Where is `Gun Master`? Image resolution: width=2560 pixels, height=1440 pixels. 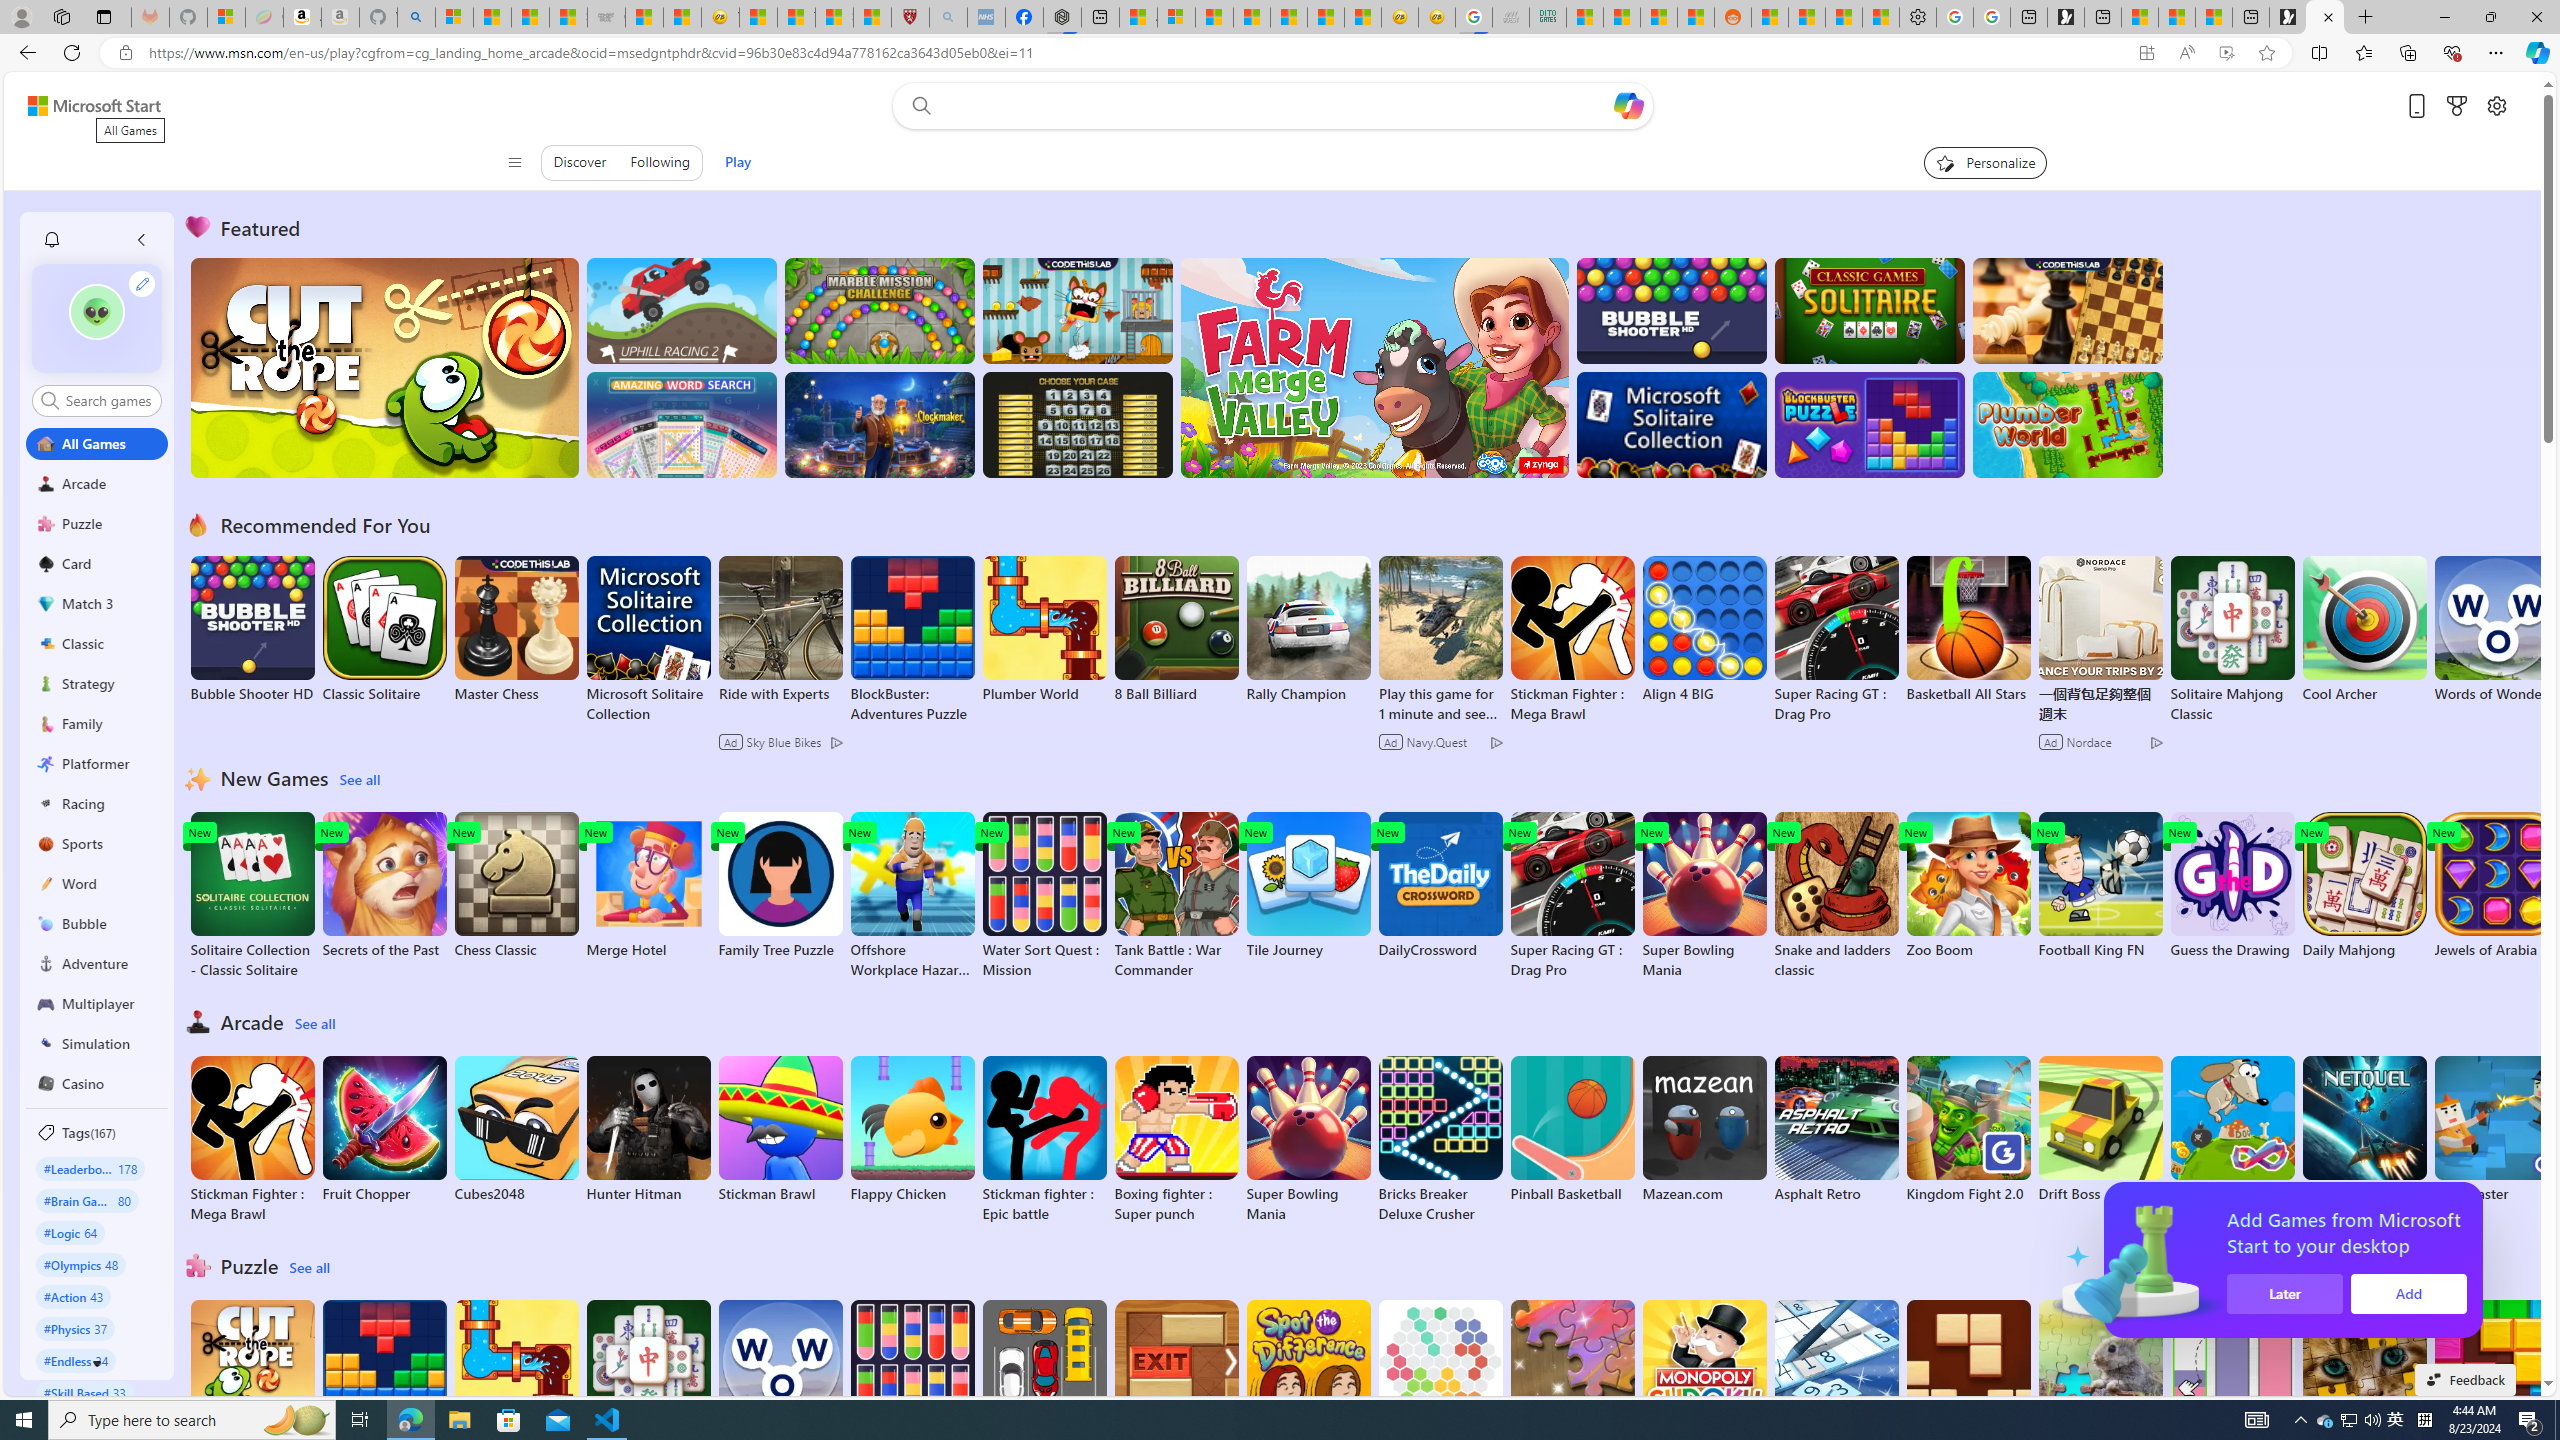
Gun Master is located at coordinates (2497, 1129).